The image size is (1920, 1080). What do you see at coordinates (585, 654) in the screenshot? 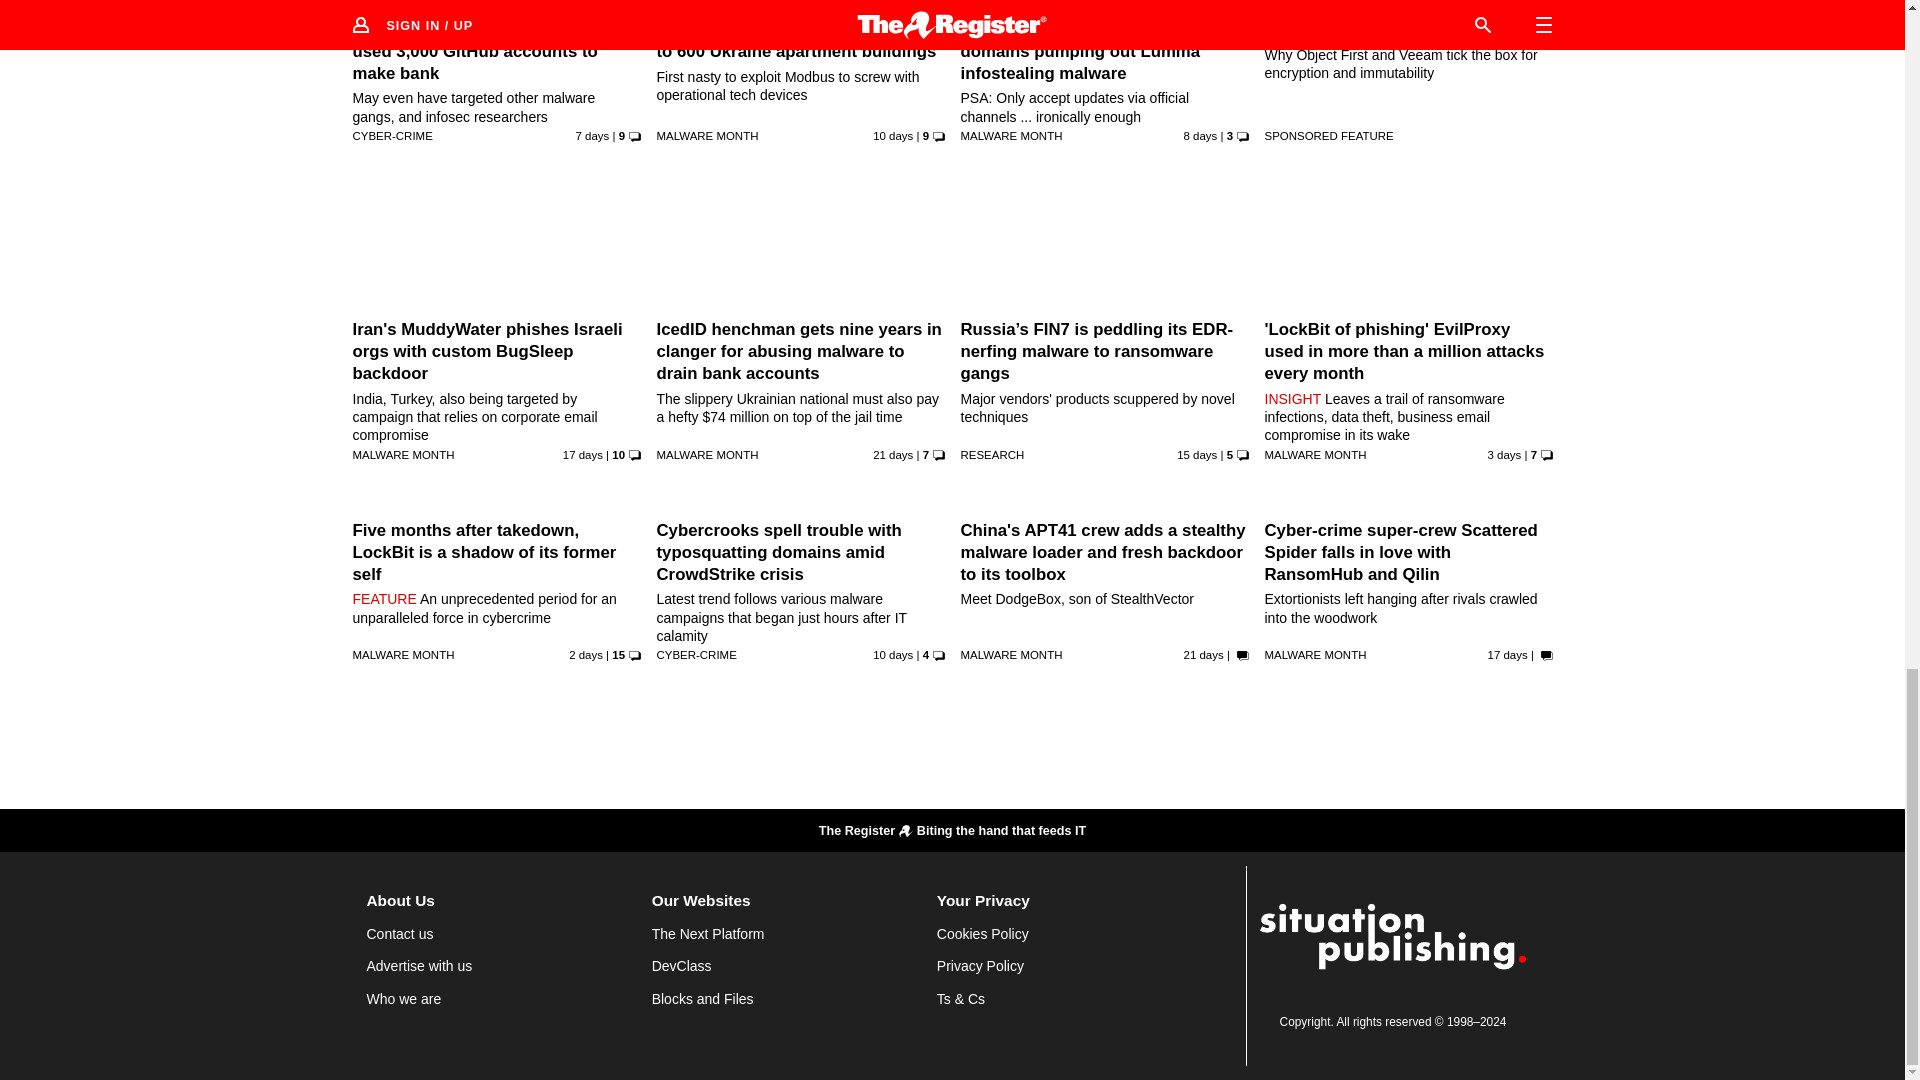
I see `31 Jul 2024 14:14` at bounding box center [585, 654].